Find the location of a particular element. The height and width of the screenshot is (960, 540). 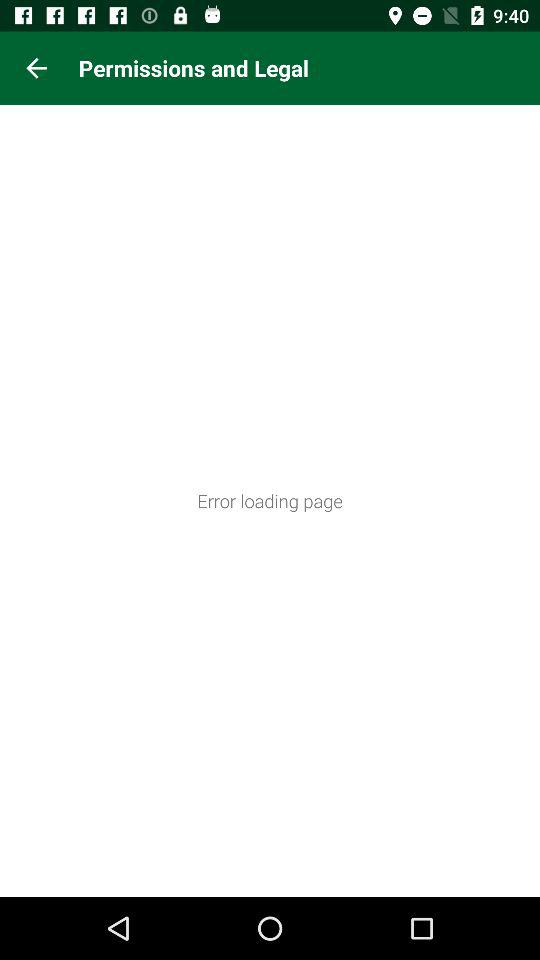

turn on app to the left of the permissions and legal item is located at coordinates (36, 68).